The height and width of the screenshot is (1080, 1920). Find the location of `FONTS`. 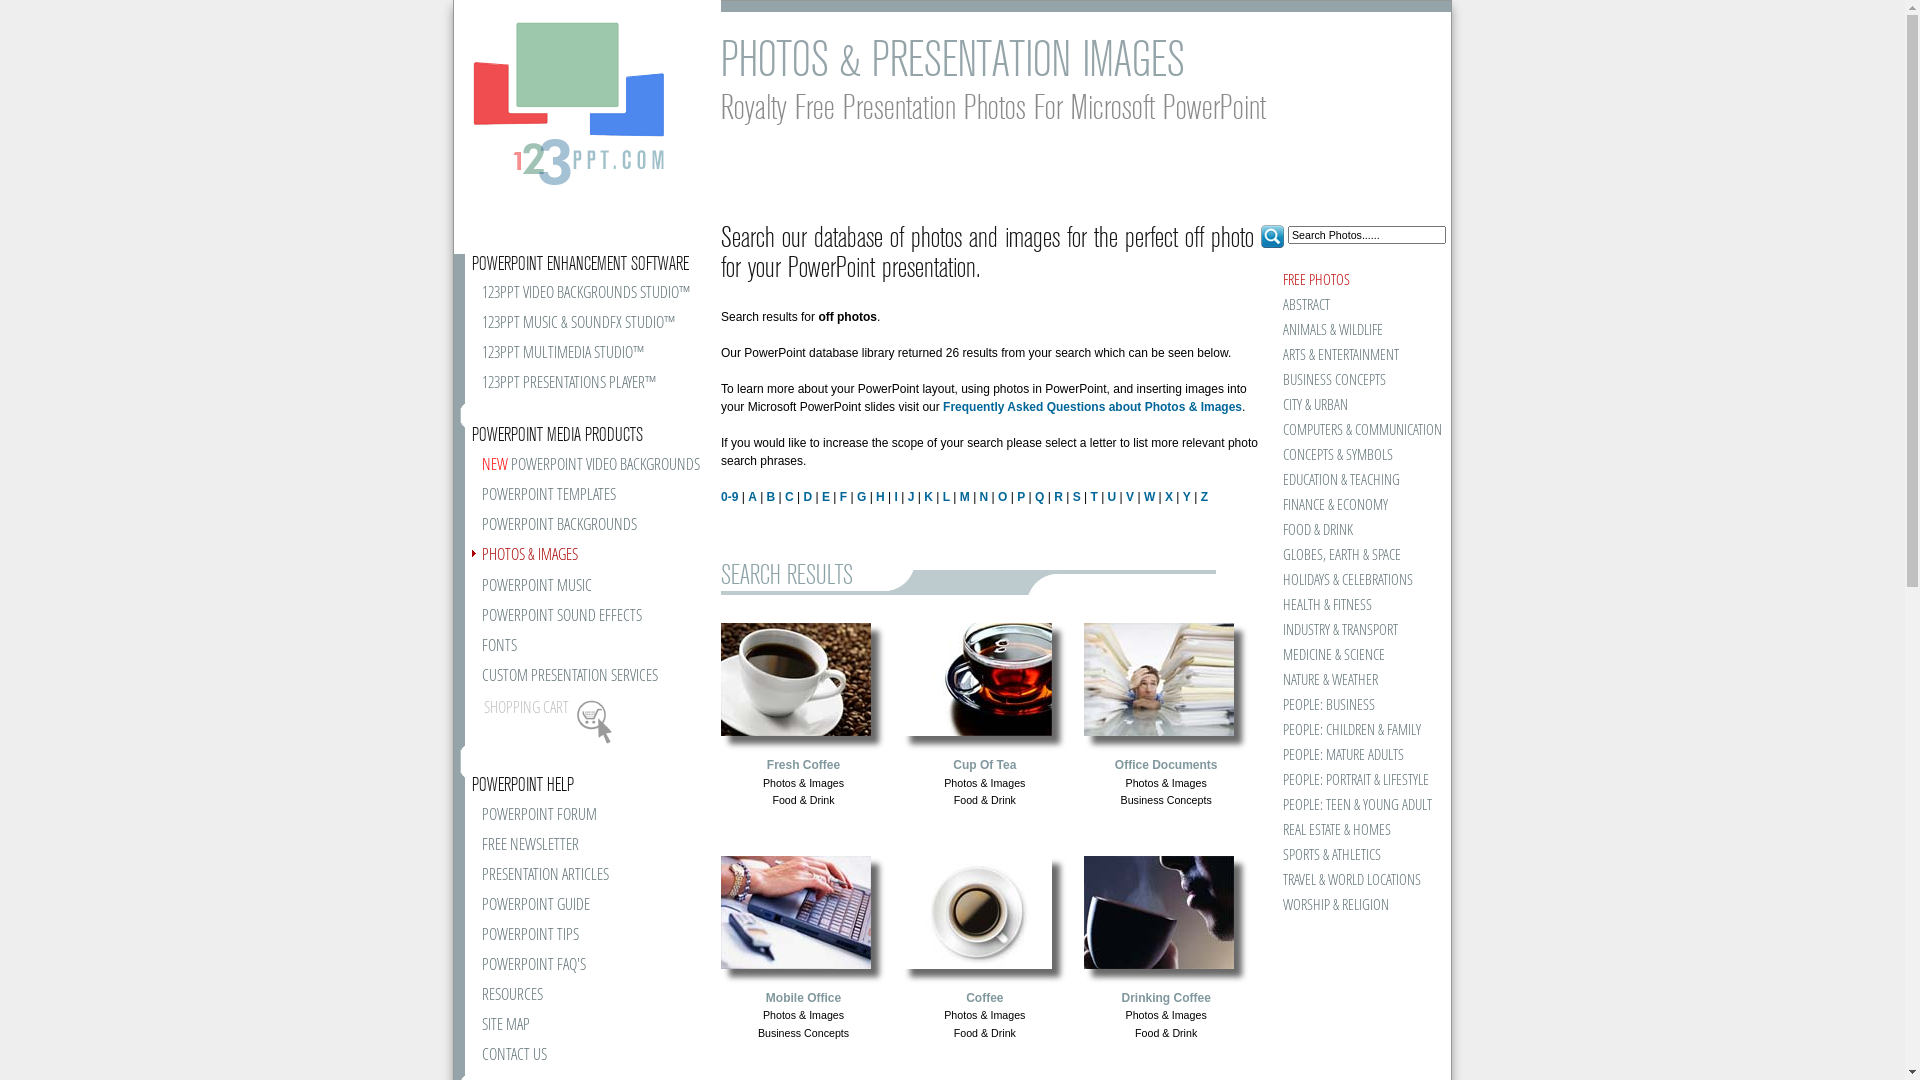

FONTS is located at coordinates (596, 652).